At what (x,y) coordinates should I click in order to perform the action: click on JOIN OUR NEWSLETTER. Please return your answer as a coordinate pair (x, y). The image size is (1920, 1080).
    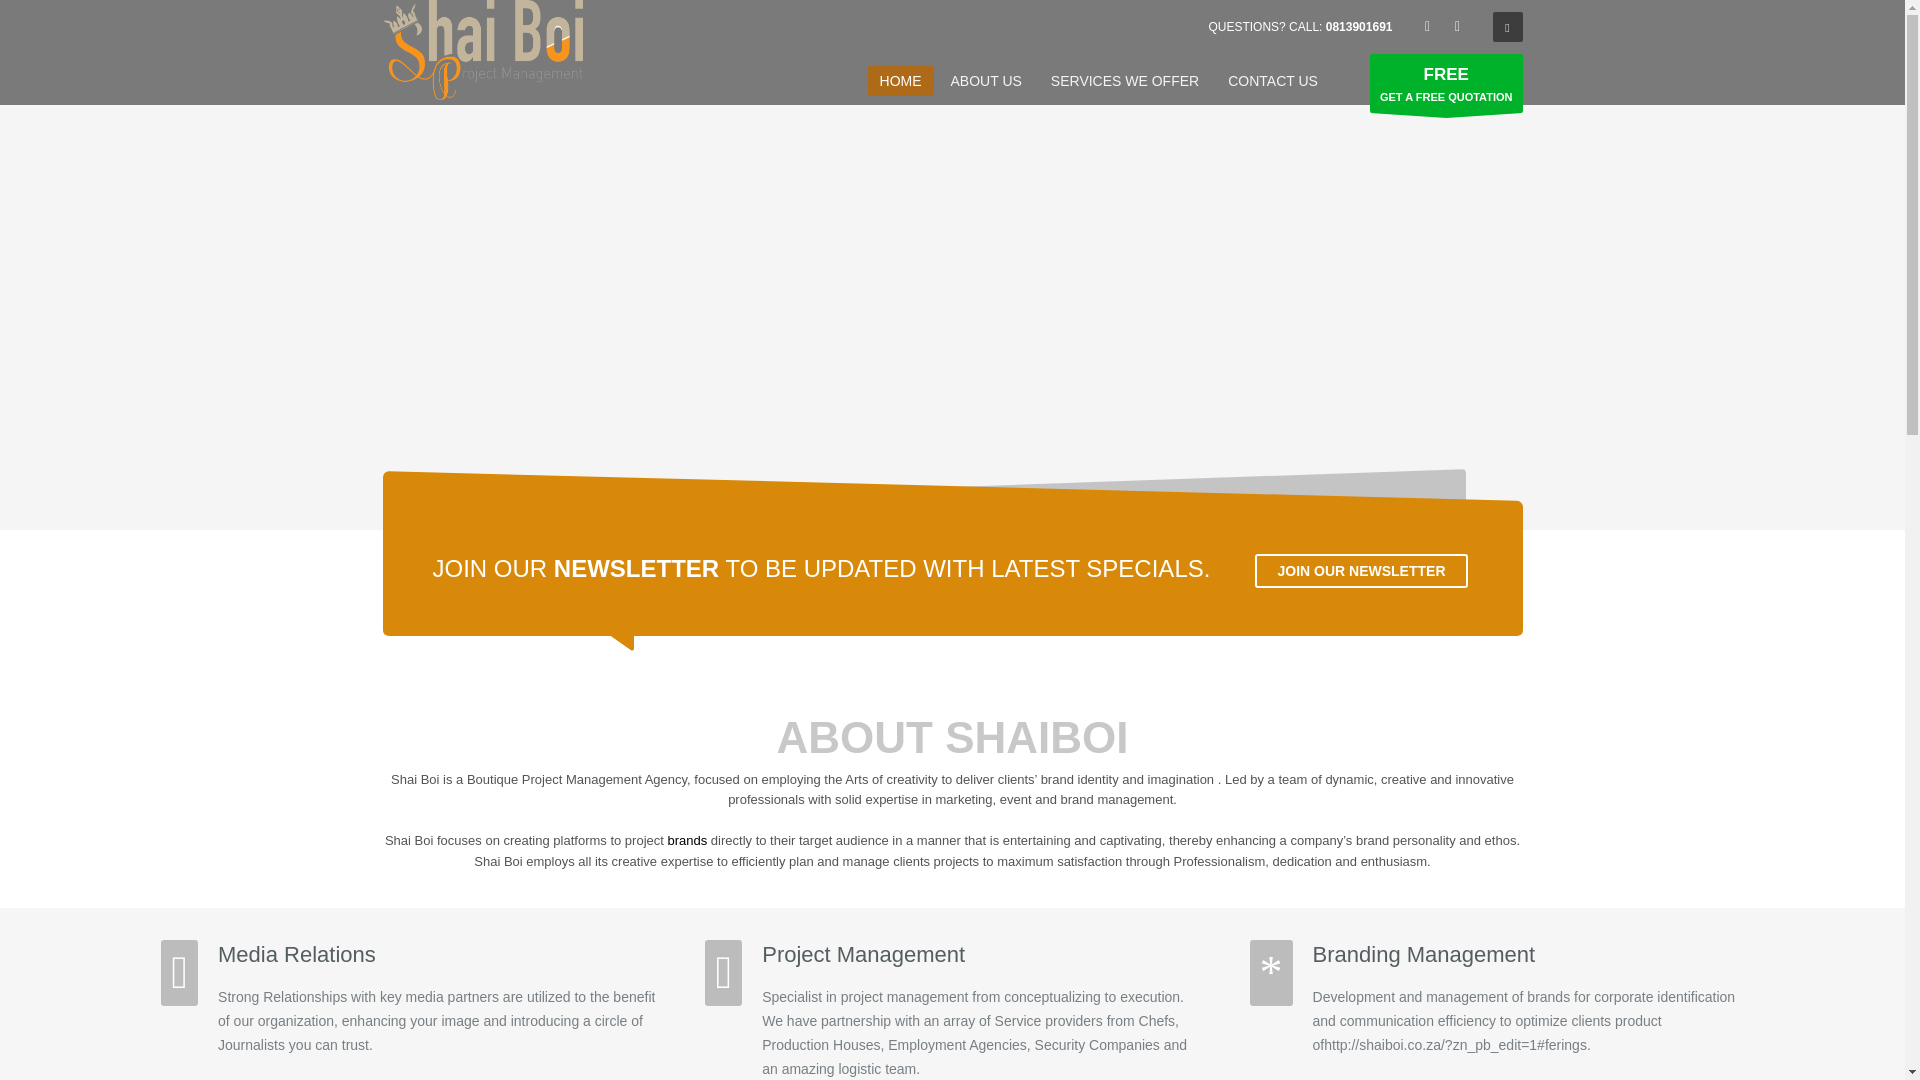
    Looking at the image, I should click on (1360, 570).